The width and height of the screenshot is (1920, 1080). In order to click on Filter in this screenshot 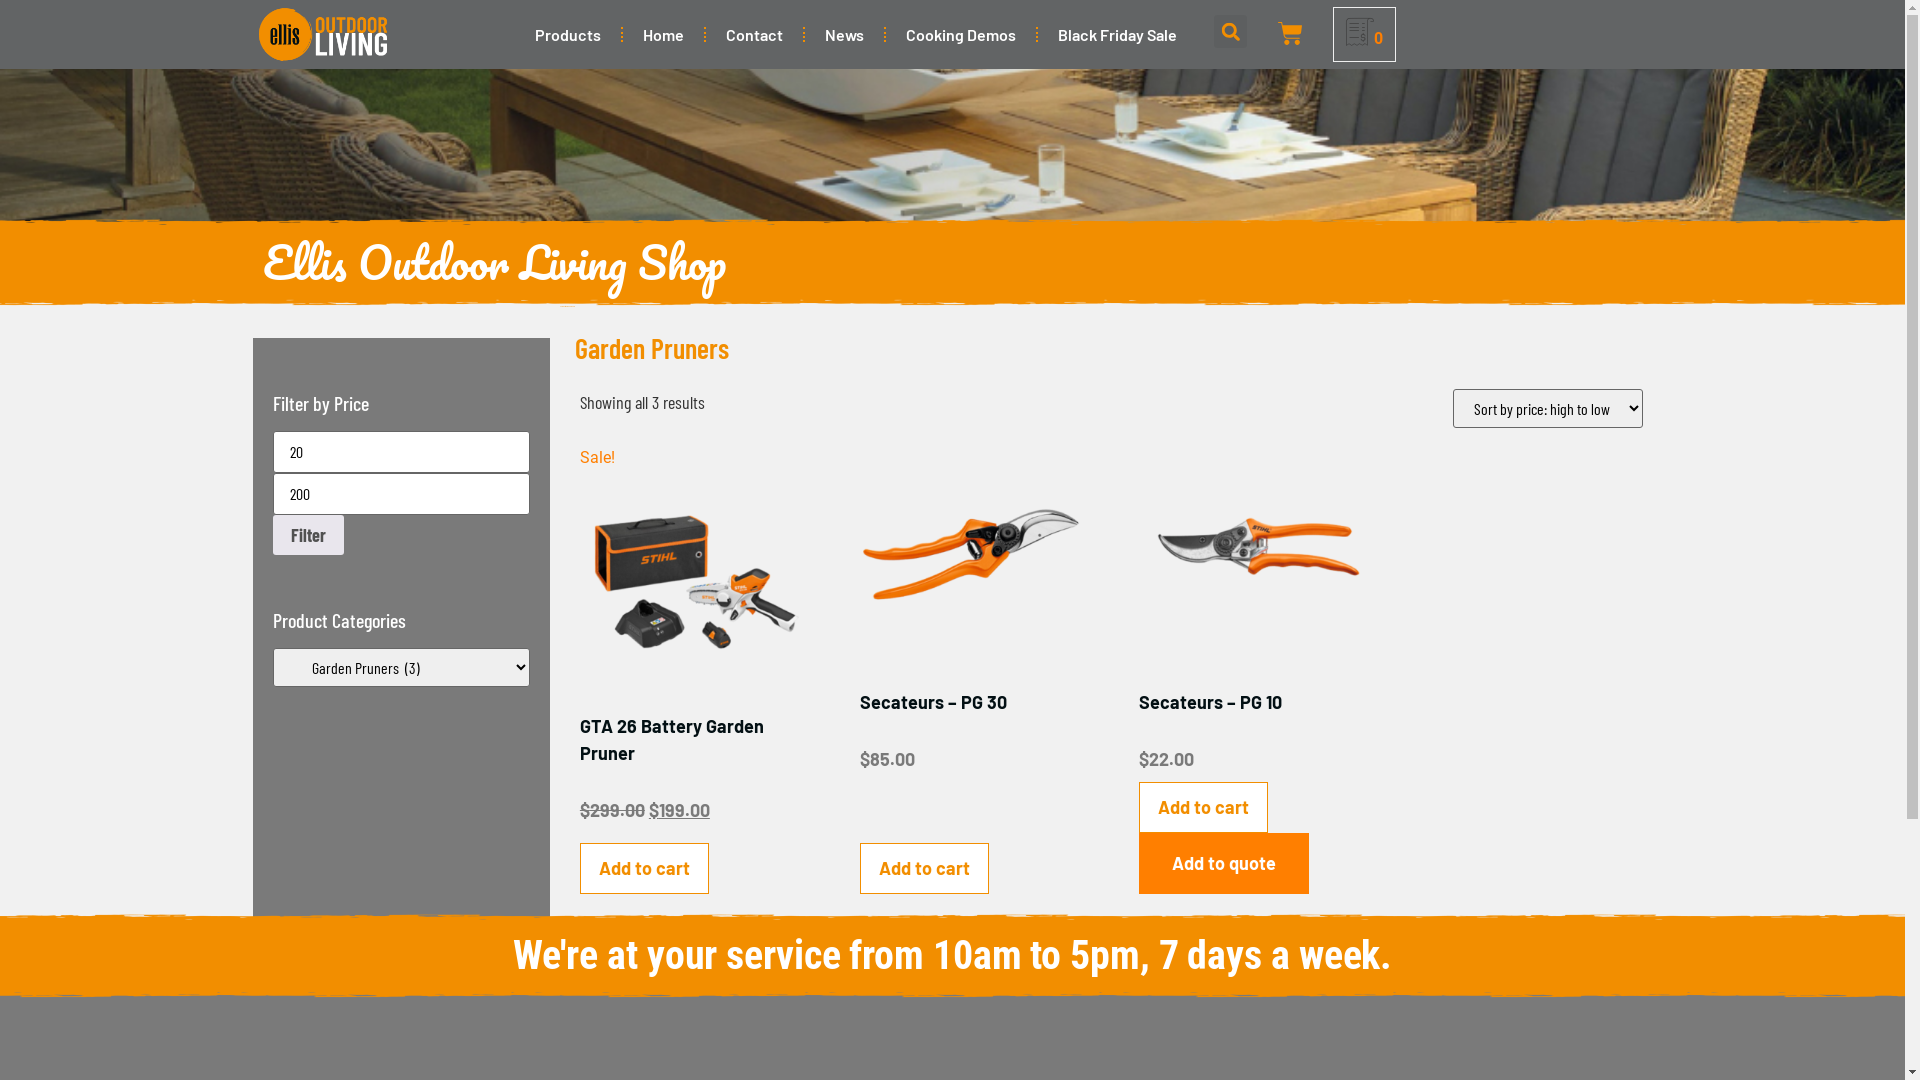, I will do `click(308, 535)`.